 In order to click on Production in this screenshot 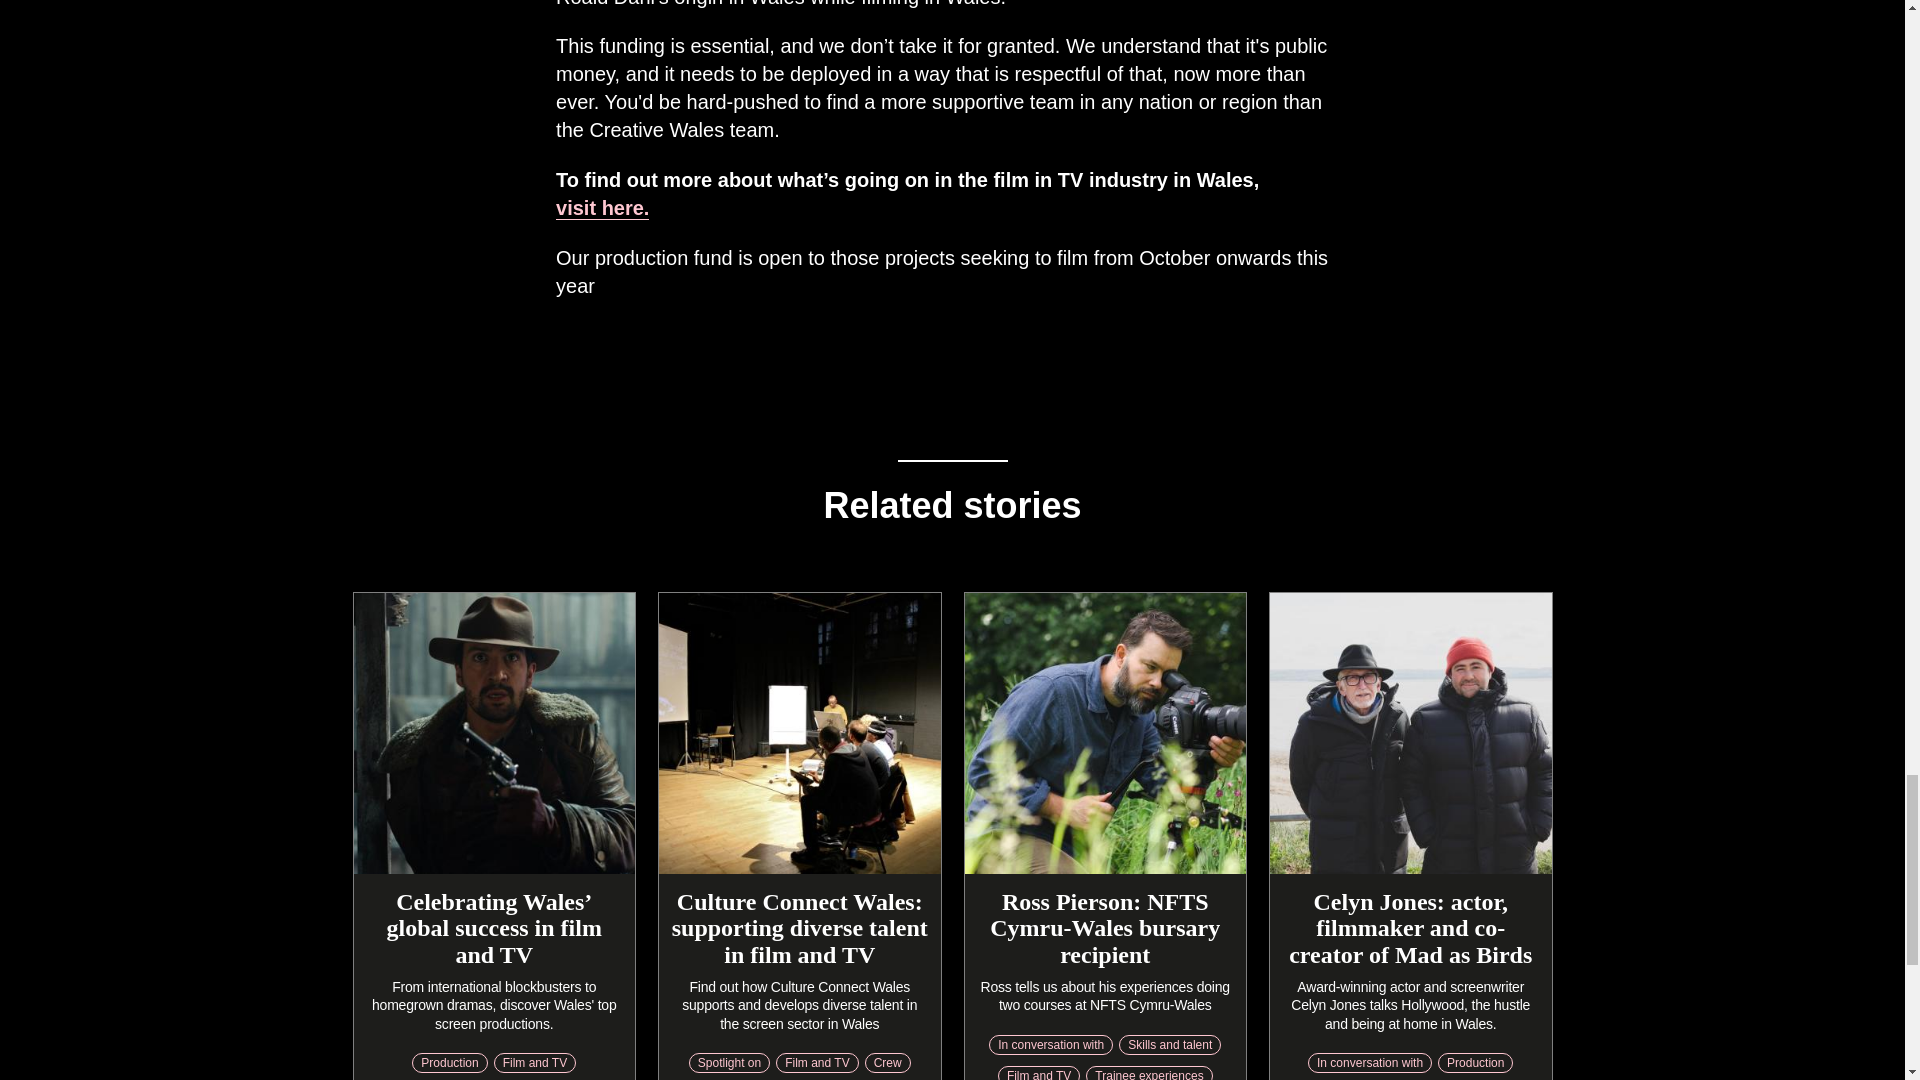, I will do `click(1475, 1063)`.